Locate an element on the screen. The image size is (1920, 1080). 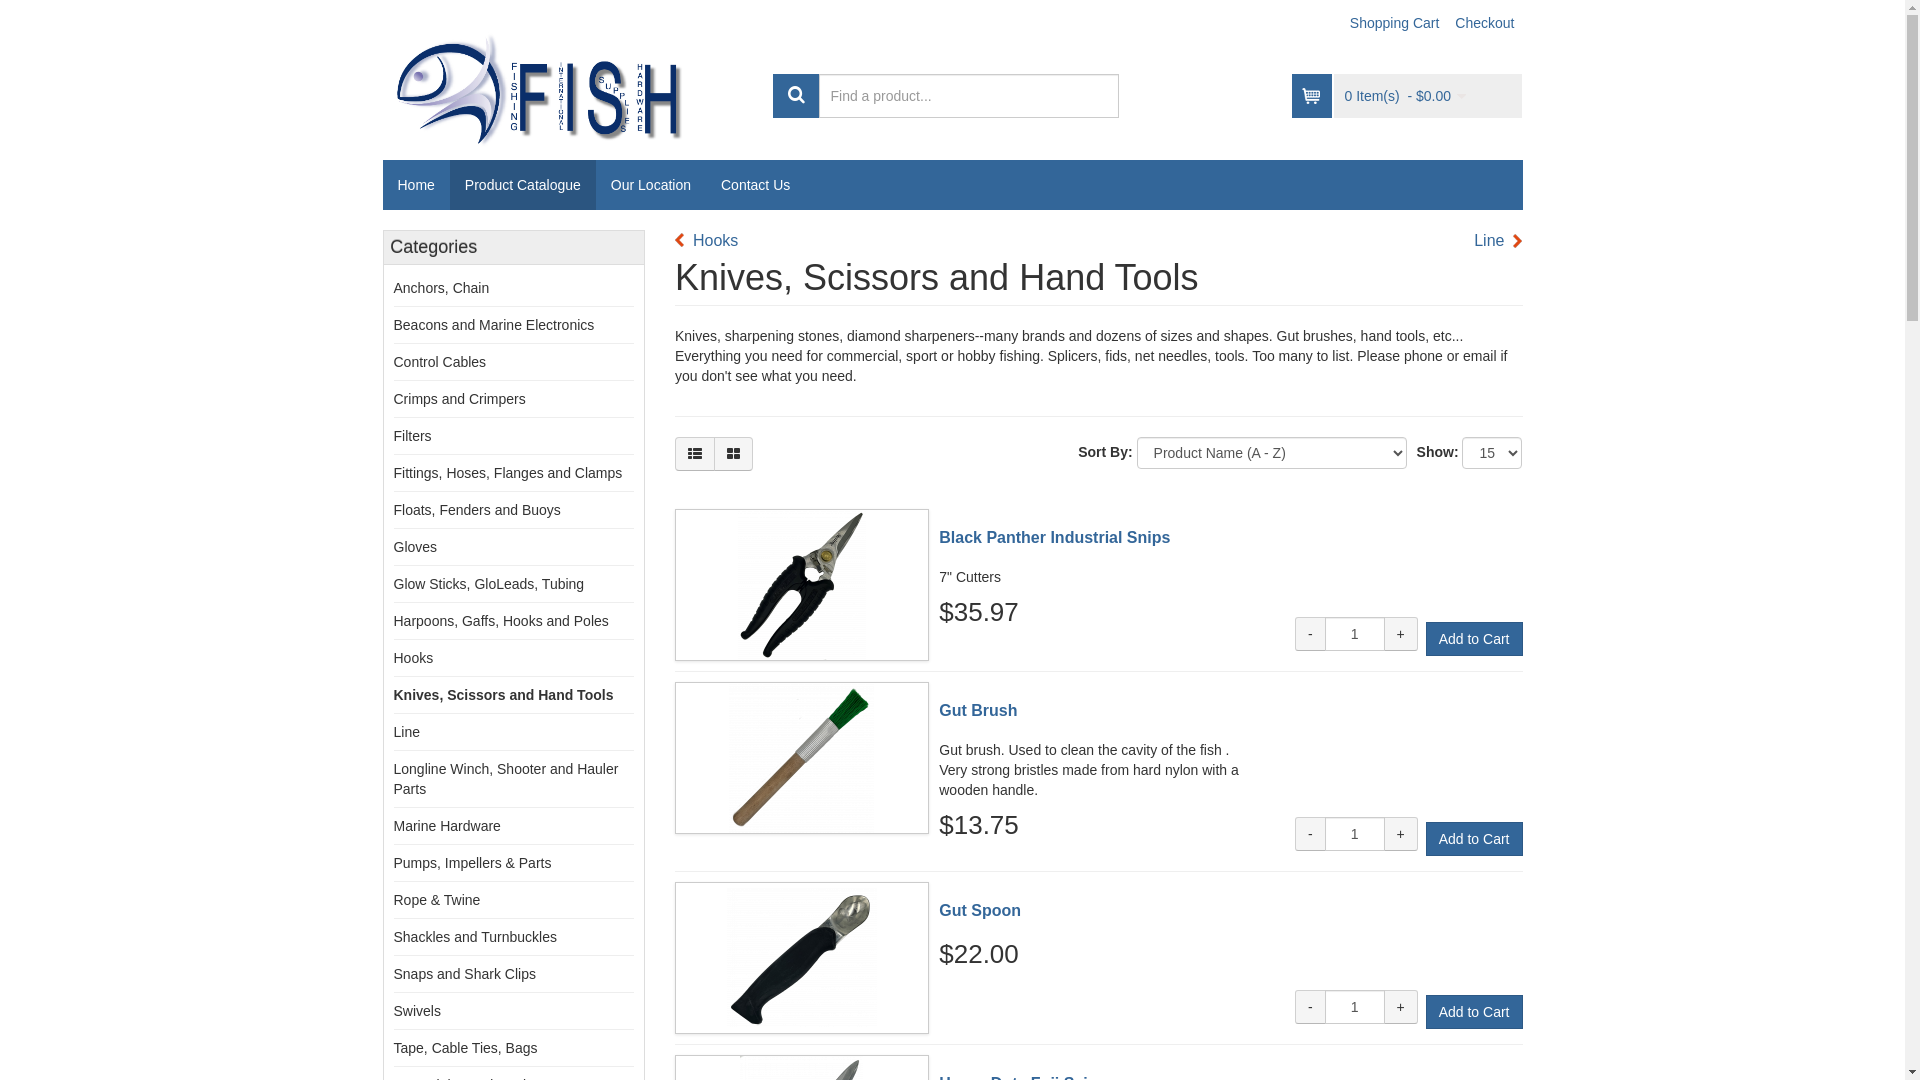
Gut Brush is located at coordinates (802, 758).